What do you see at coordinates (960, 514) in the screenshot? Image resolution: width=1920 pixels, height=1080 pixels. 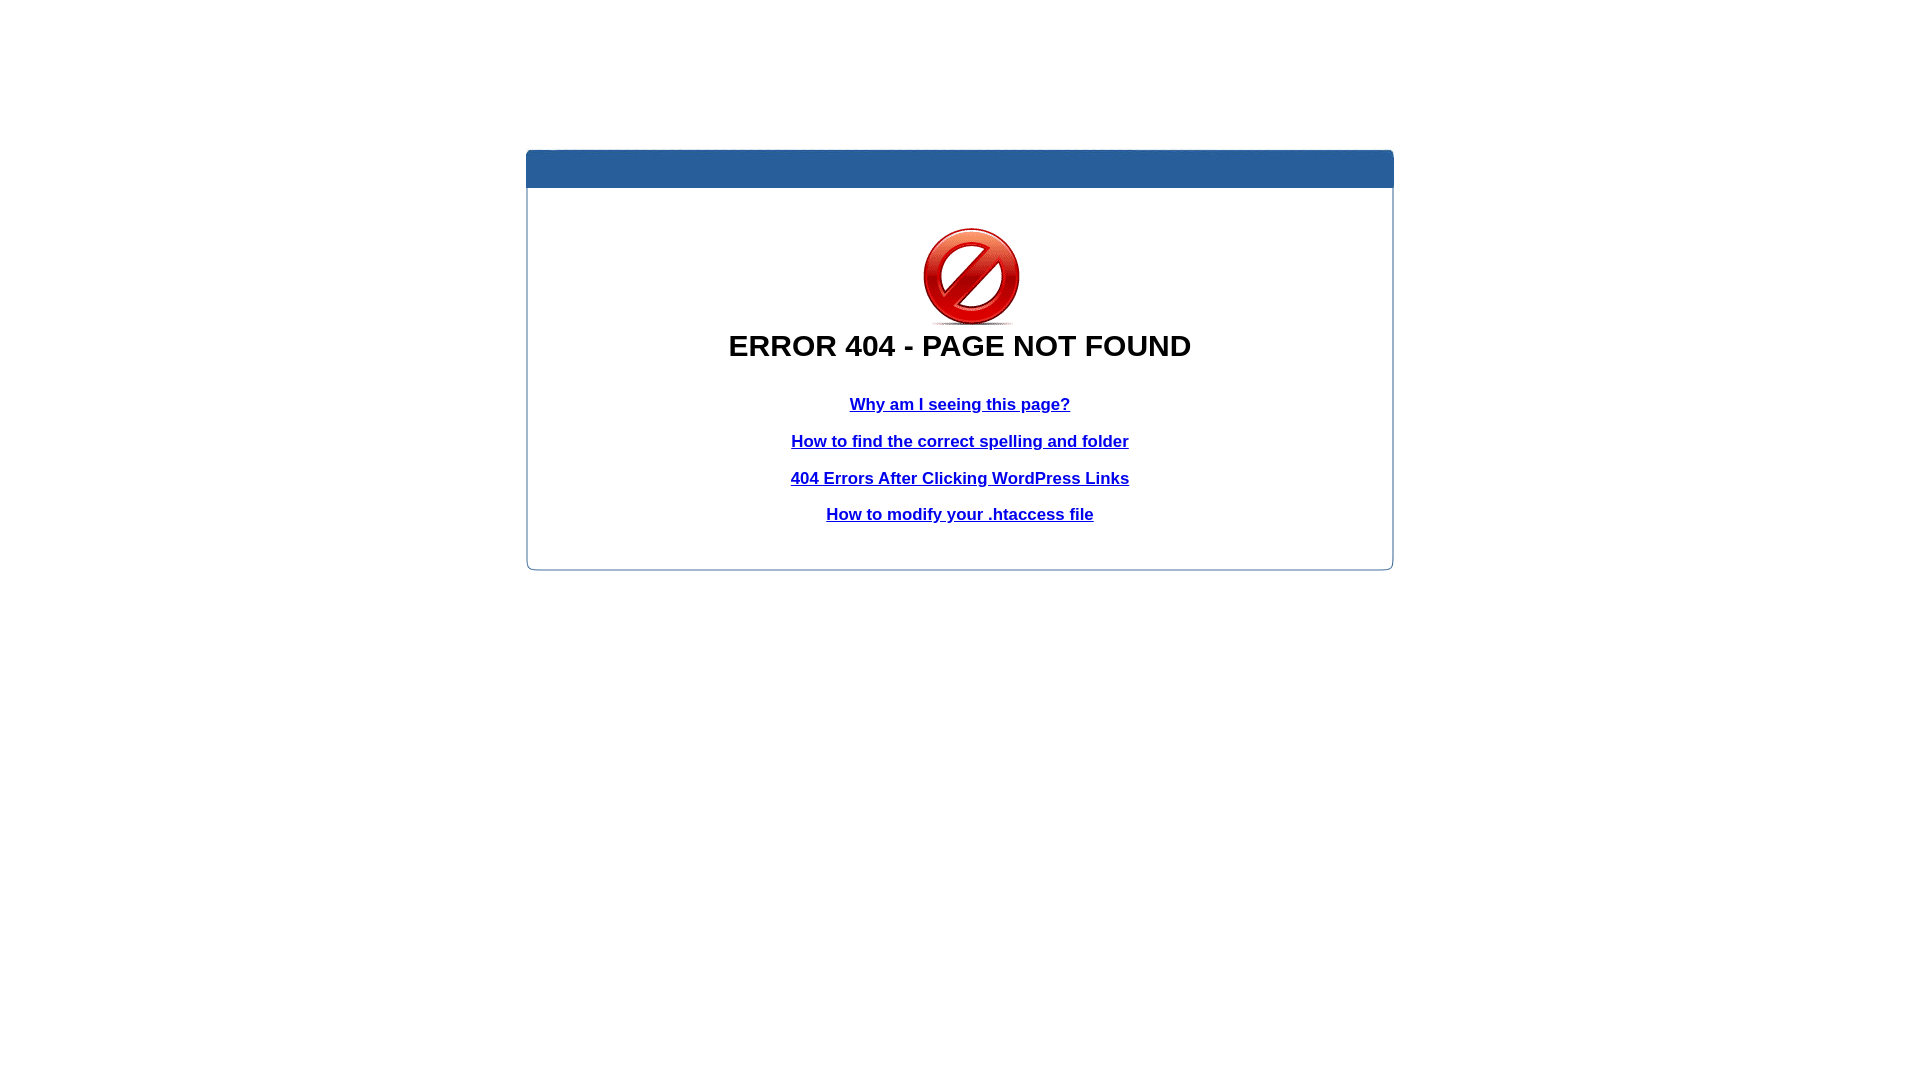 I see `How to modify your .htaccess file` at bounding box center [960, 514].